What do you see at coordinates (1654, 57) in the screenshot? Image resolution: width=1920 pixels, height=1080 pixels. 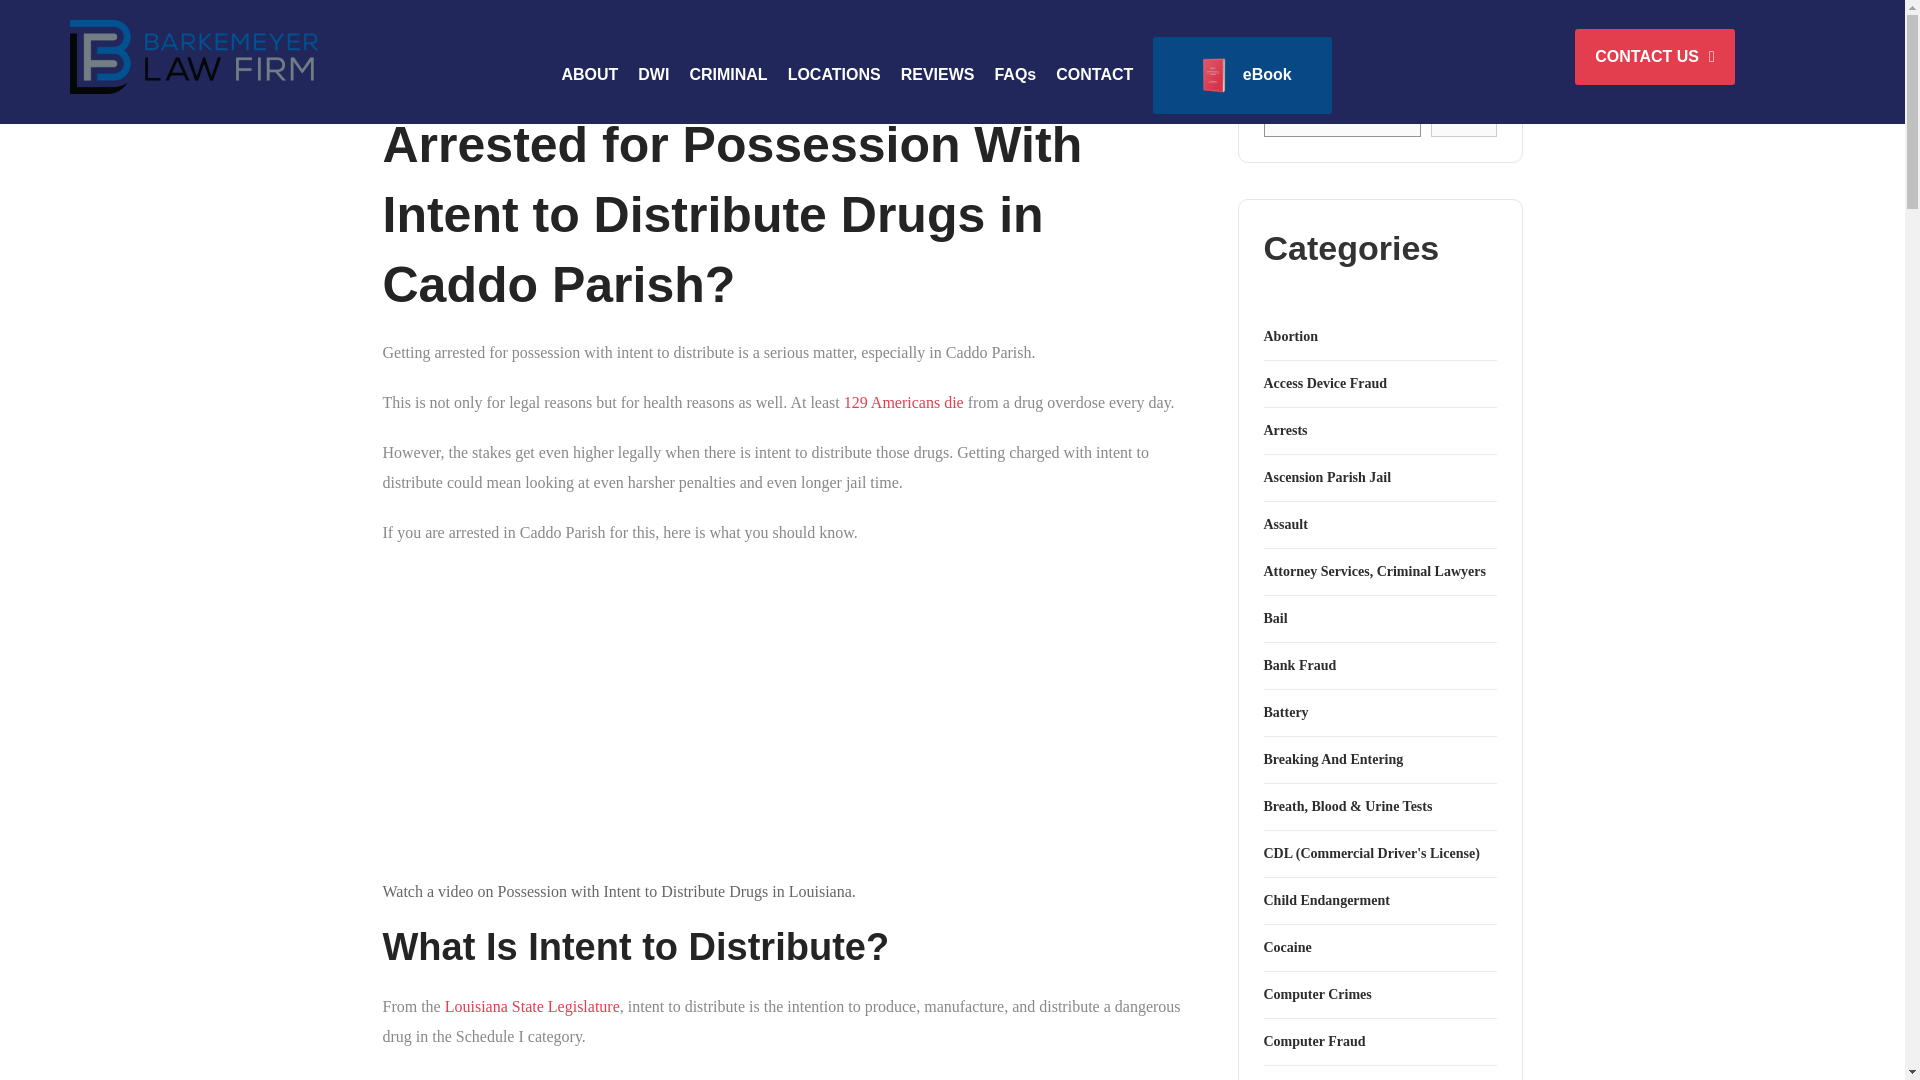 I see `CONTACT US` at bounding box center [1654, 57].